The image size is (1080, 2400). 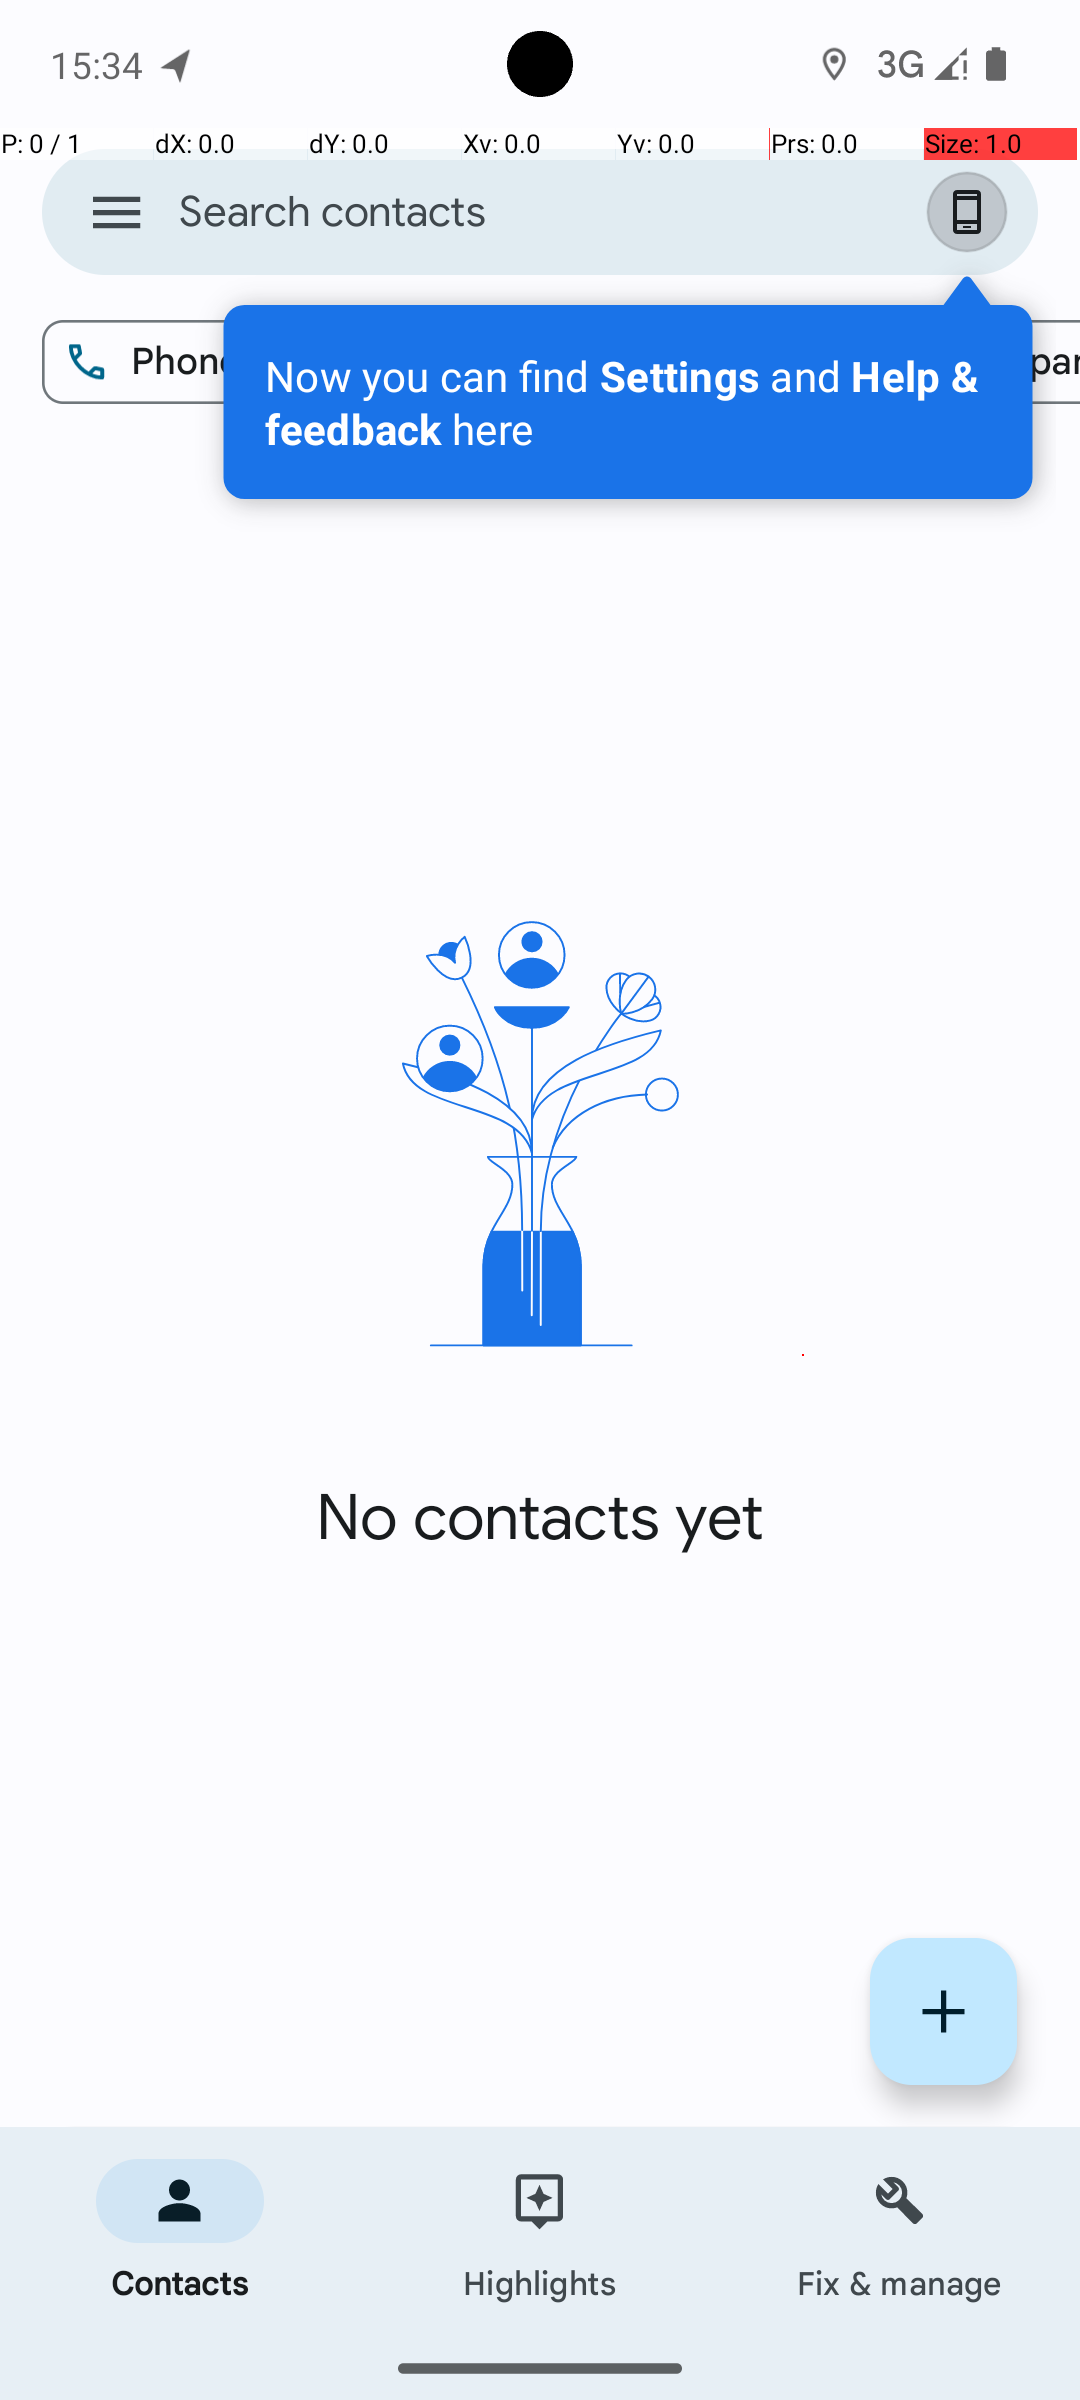 What do you see at coordinates (651, 362) in the screenshot?
I see `Email contacts` at bounding box center [651, 362].